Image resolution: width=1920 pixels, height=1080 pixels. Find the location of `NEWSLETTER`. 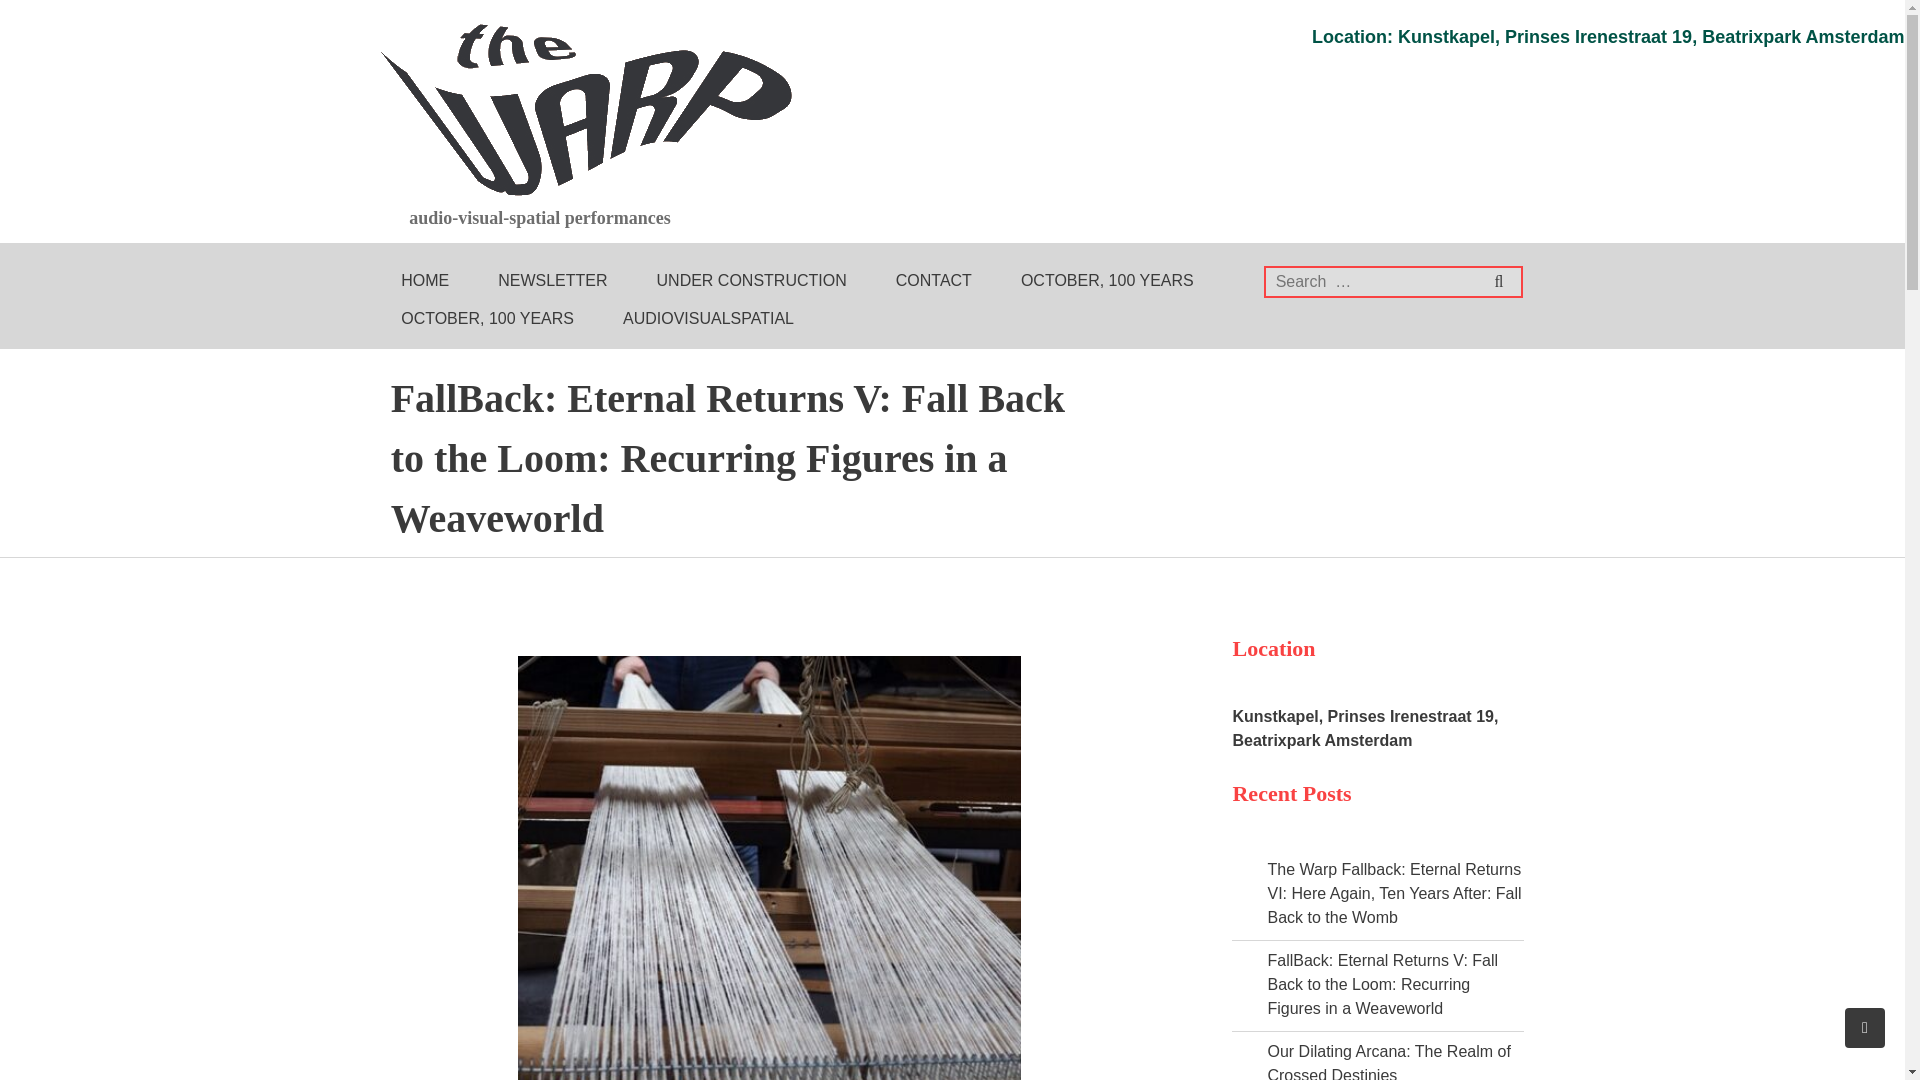

NEWSLETTER is located at coordinates (545, 281).